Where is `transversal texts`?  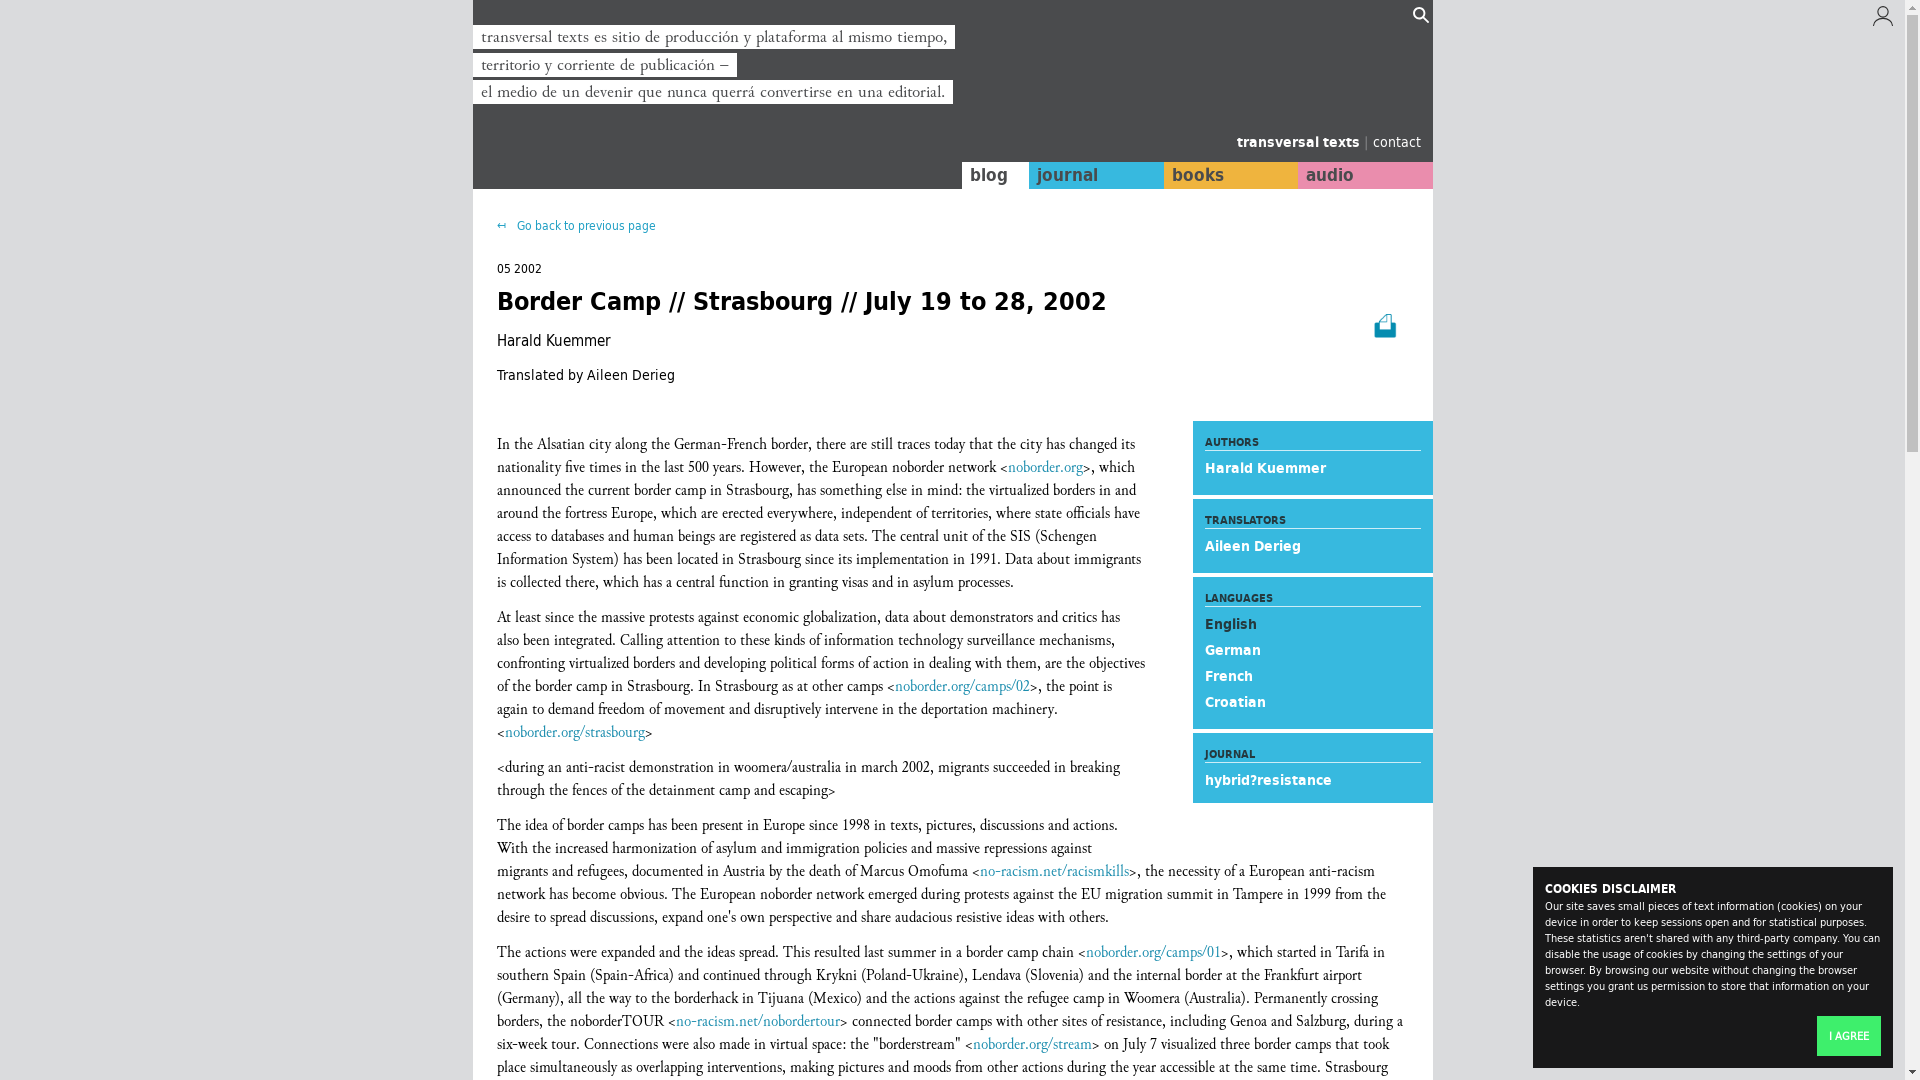
transversal texts is located at coordinates (1300, 142).